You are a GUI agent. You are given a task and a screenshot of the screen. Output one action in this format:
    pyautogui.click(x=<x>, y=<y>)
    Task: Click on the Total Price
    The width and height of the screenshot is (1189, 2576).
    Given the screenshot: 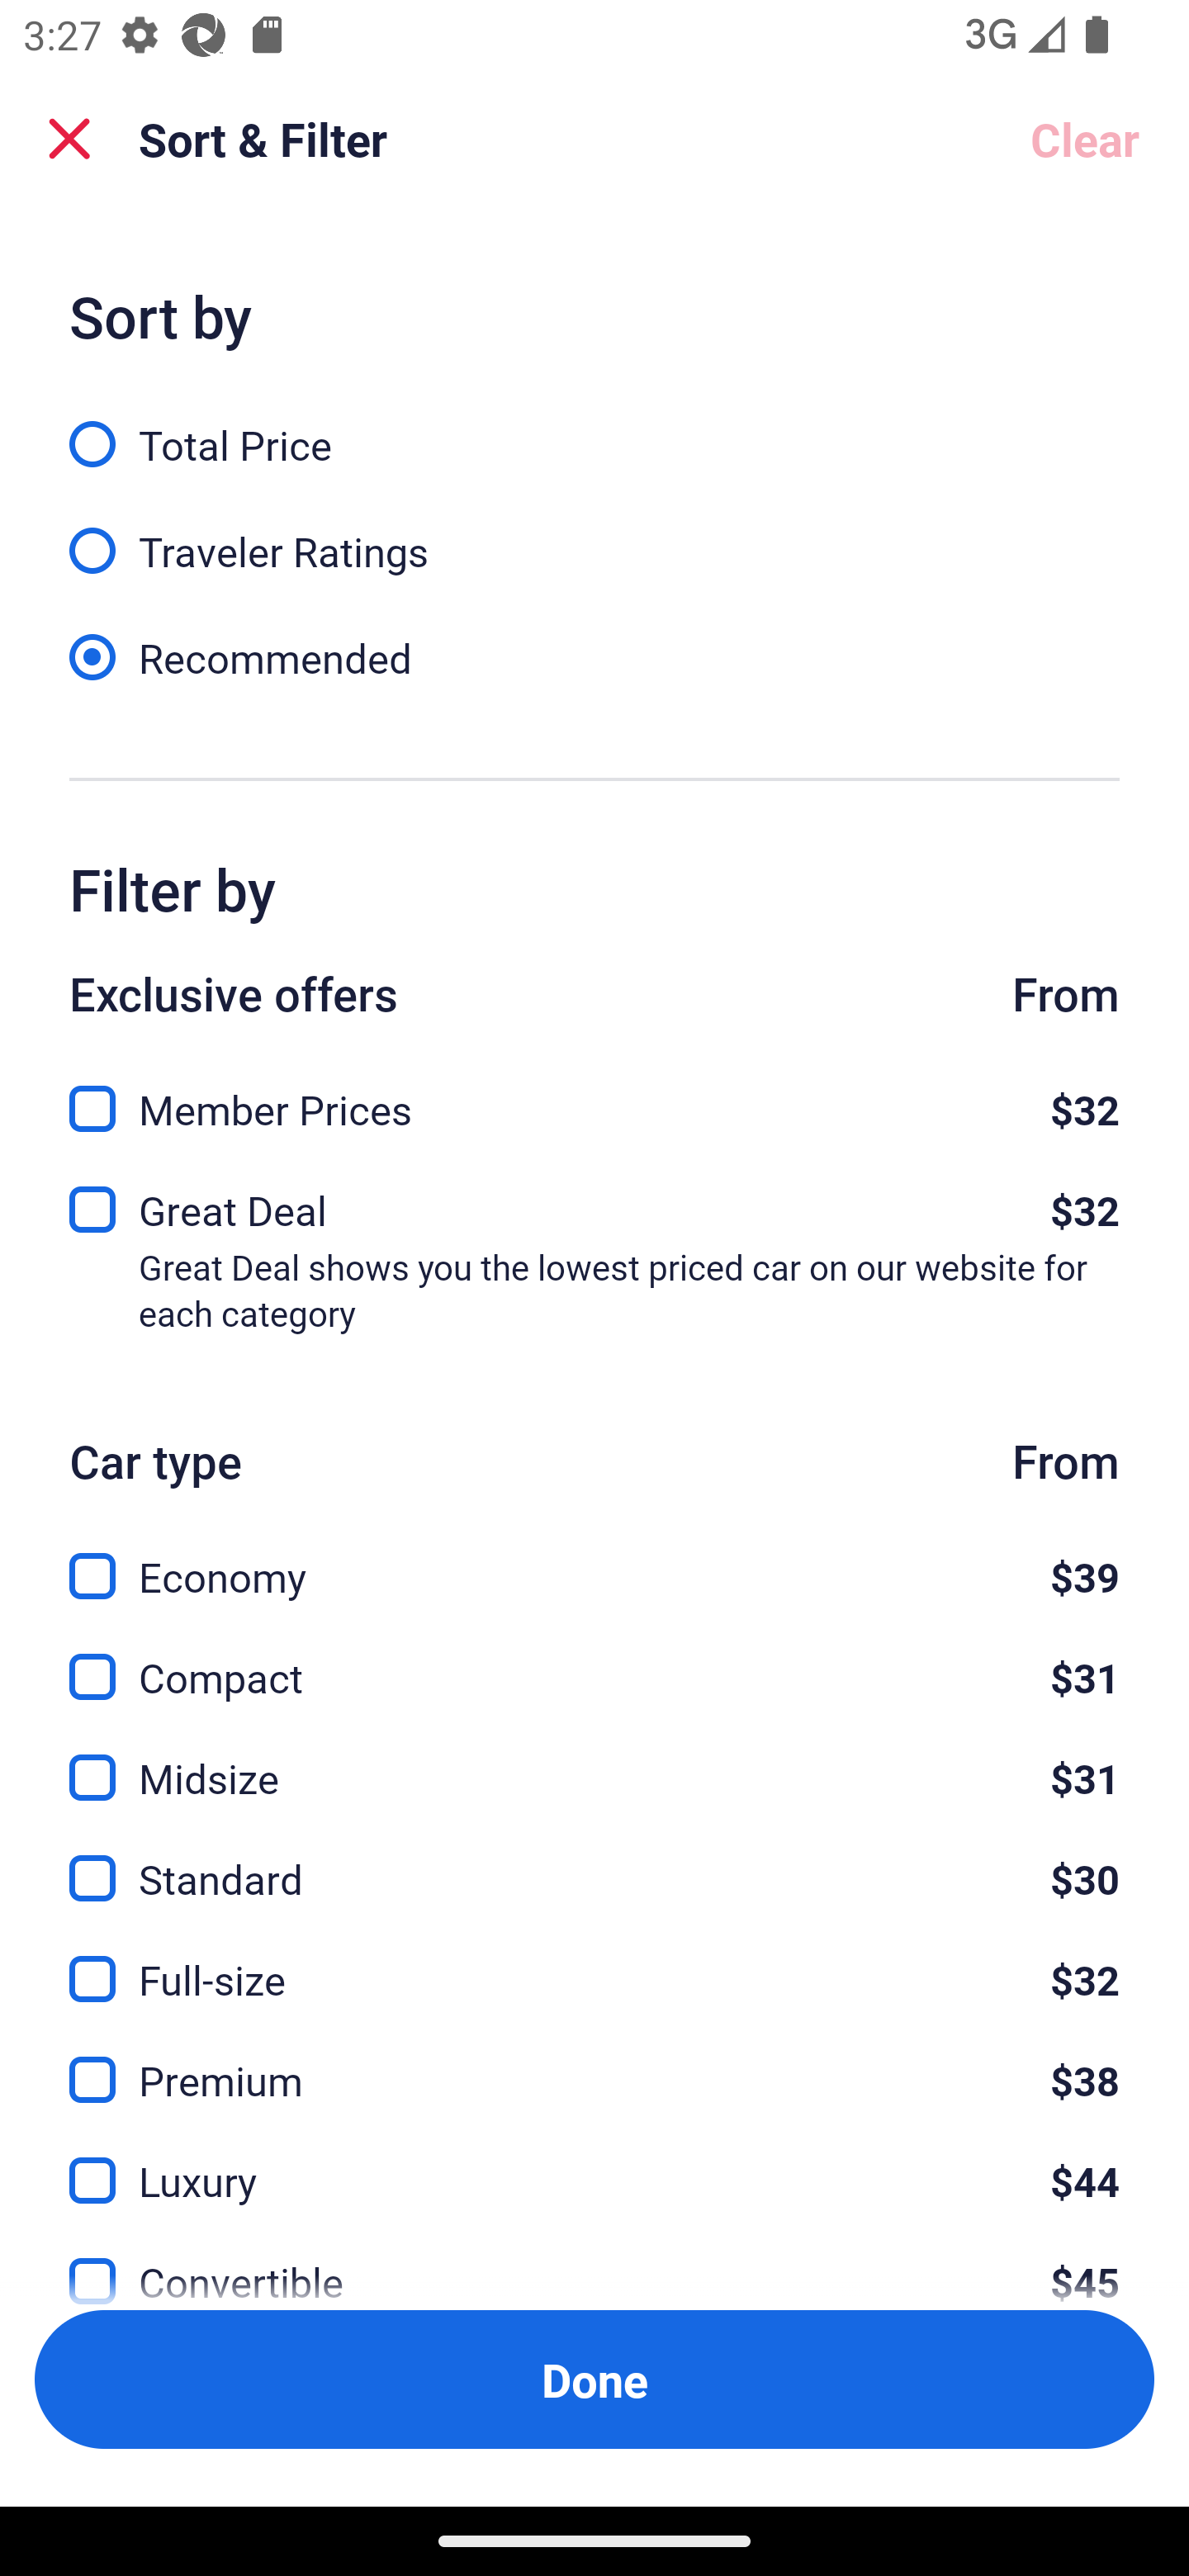 What is the action you would take?
    pyautogui.click(x=594, y=426)
    